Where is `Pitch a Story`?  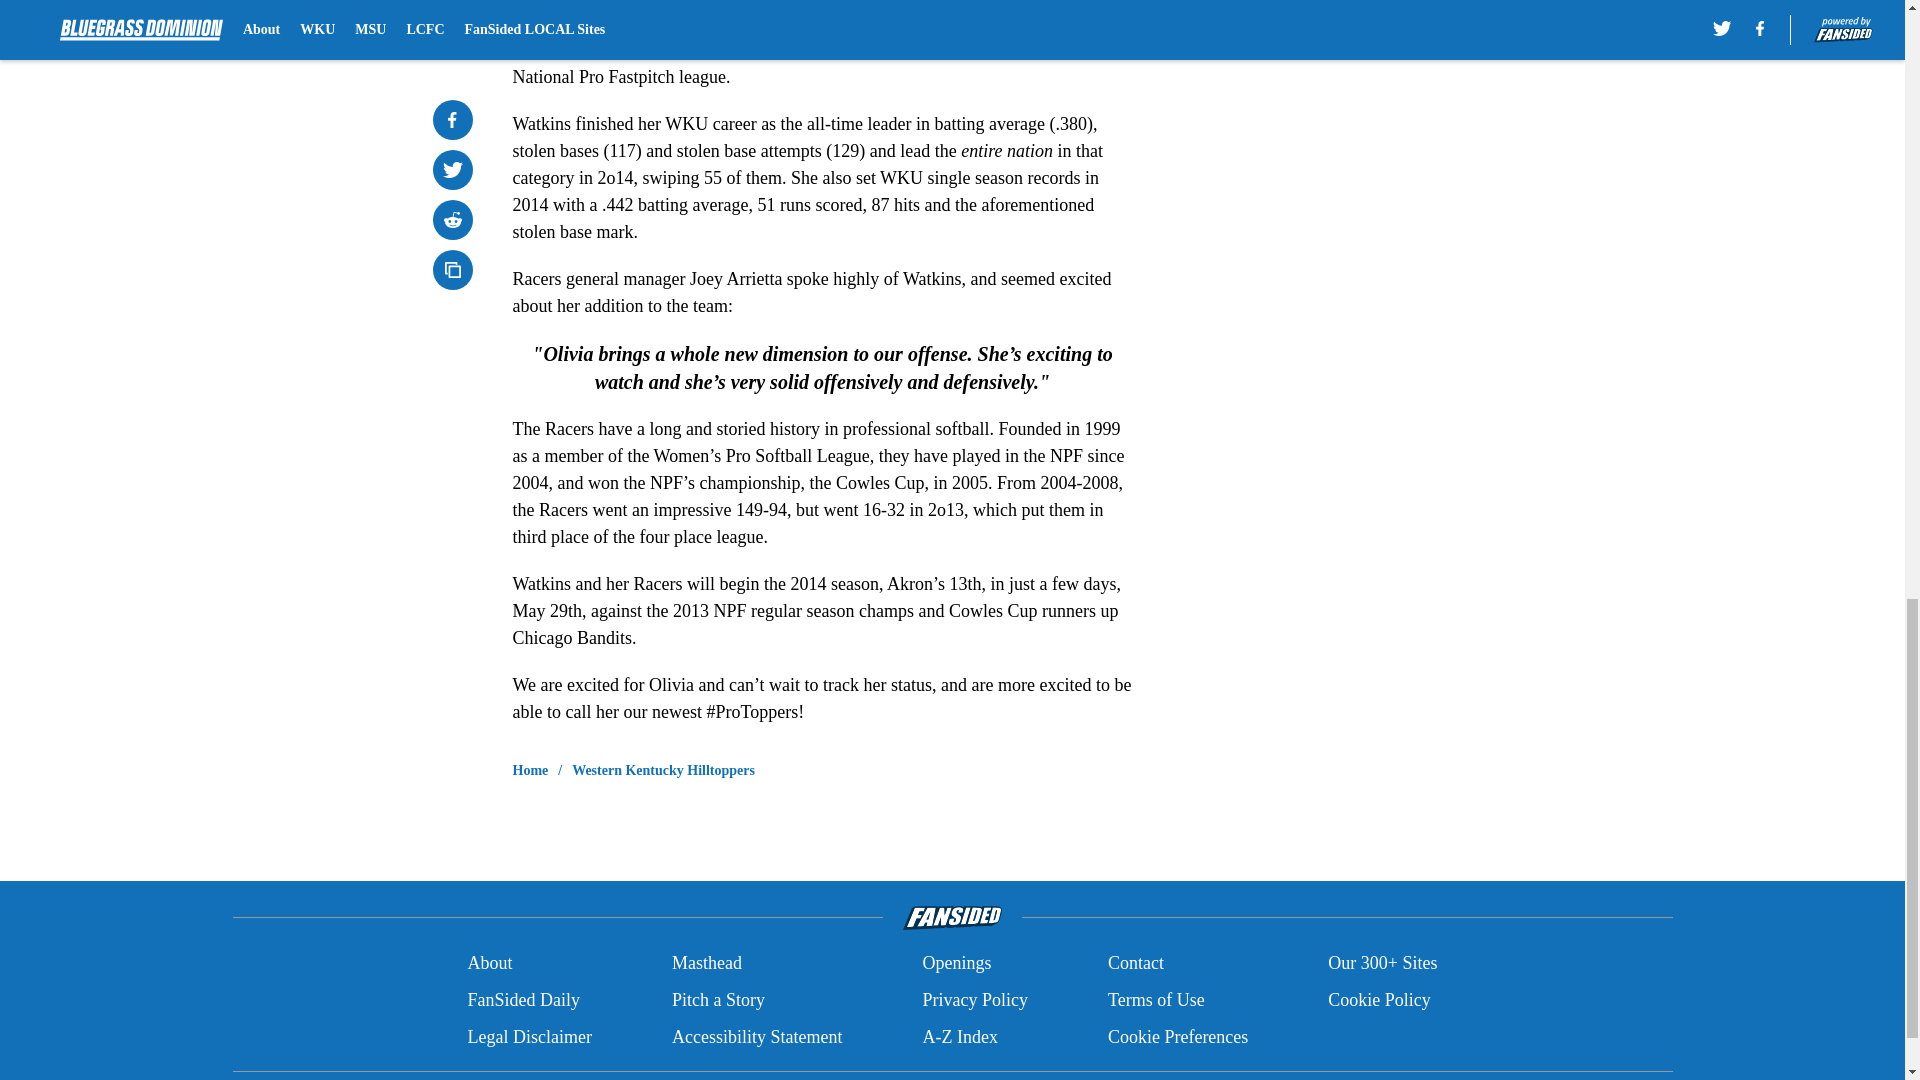 Pitch a Story is located at coordinates (718, 1000).